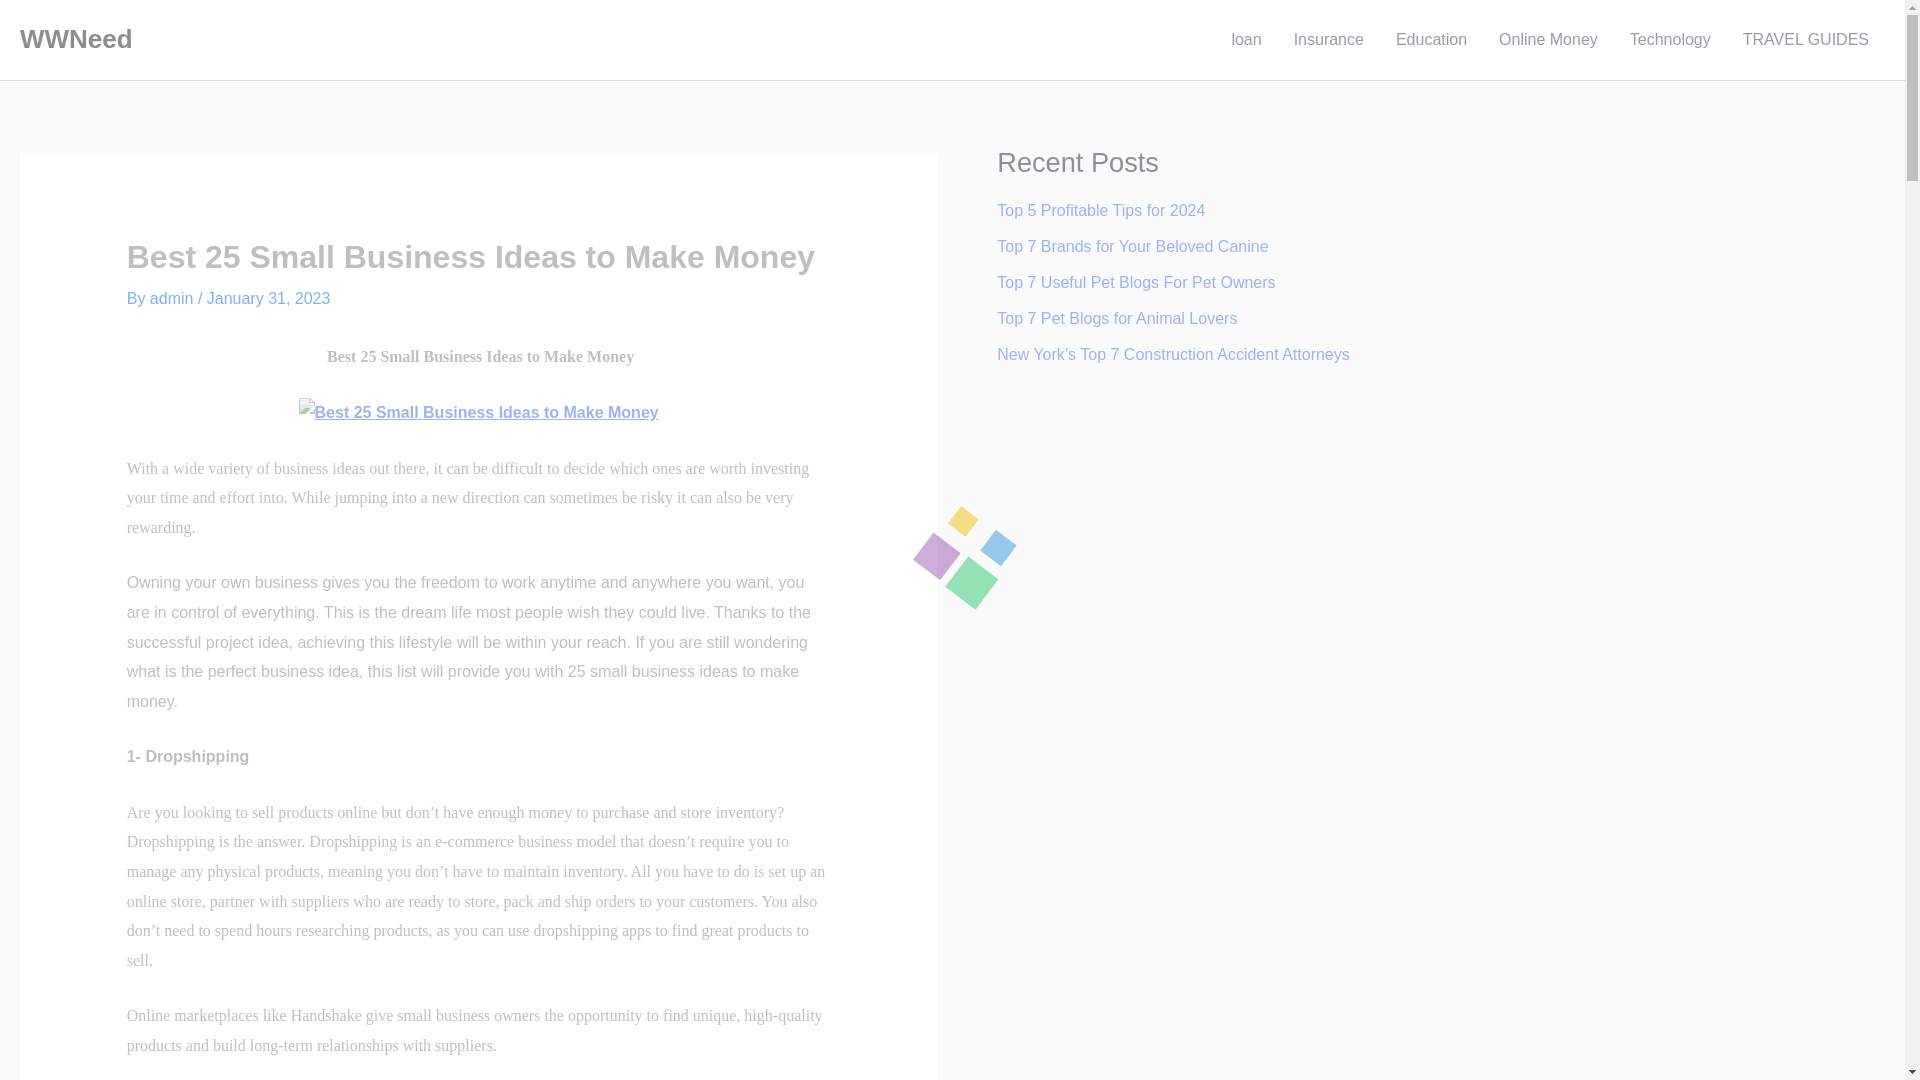 This screenshot has width=1920, height=1080. I want to click on Technology, so click(1670, 40).